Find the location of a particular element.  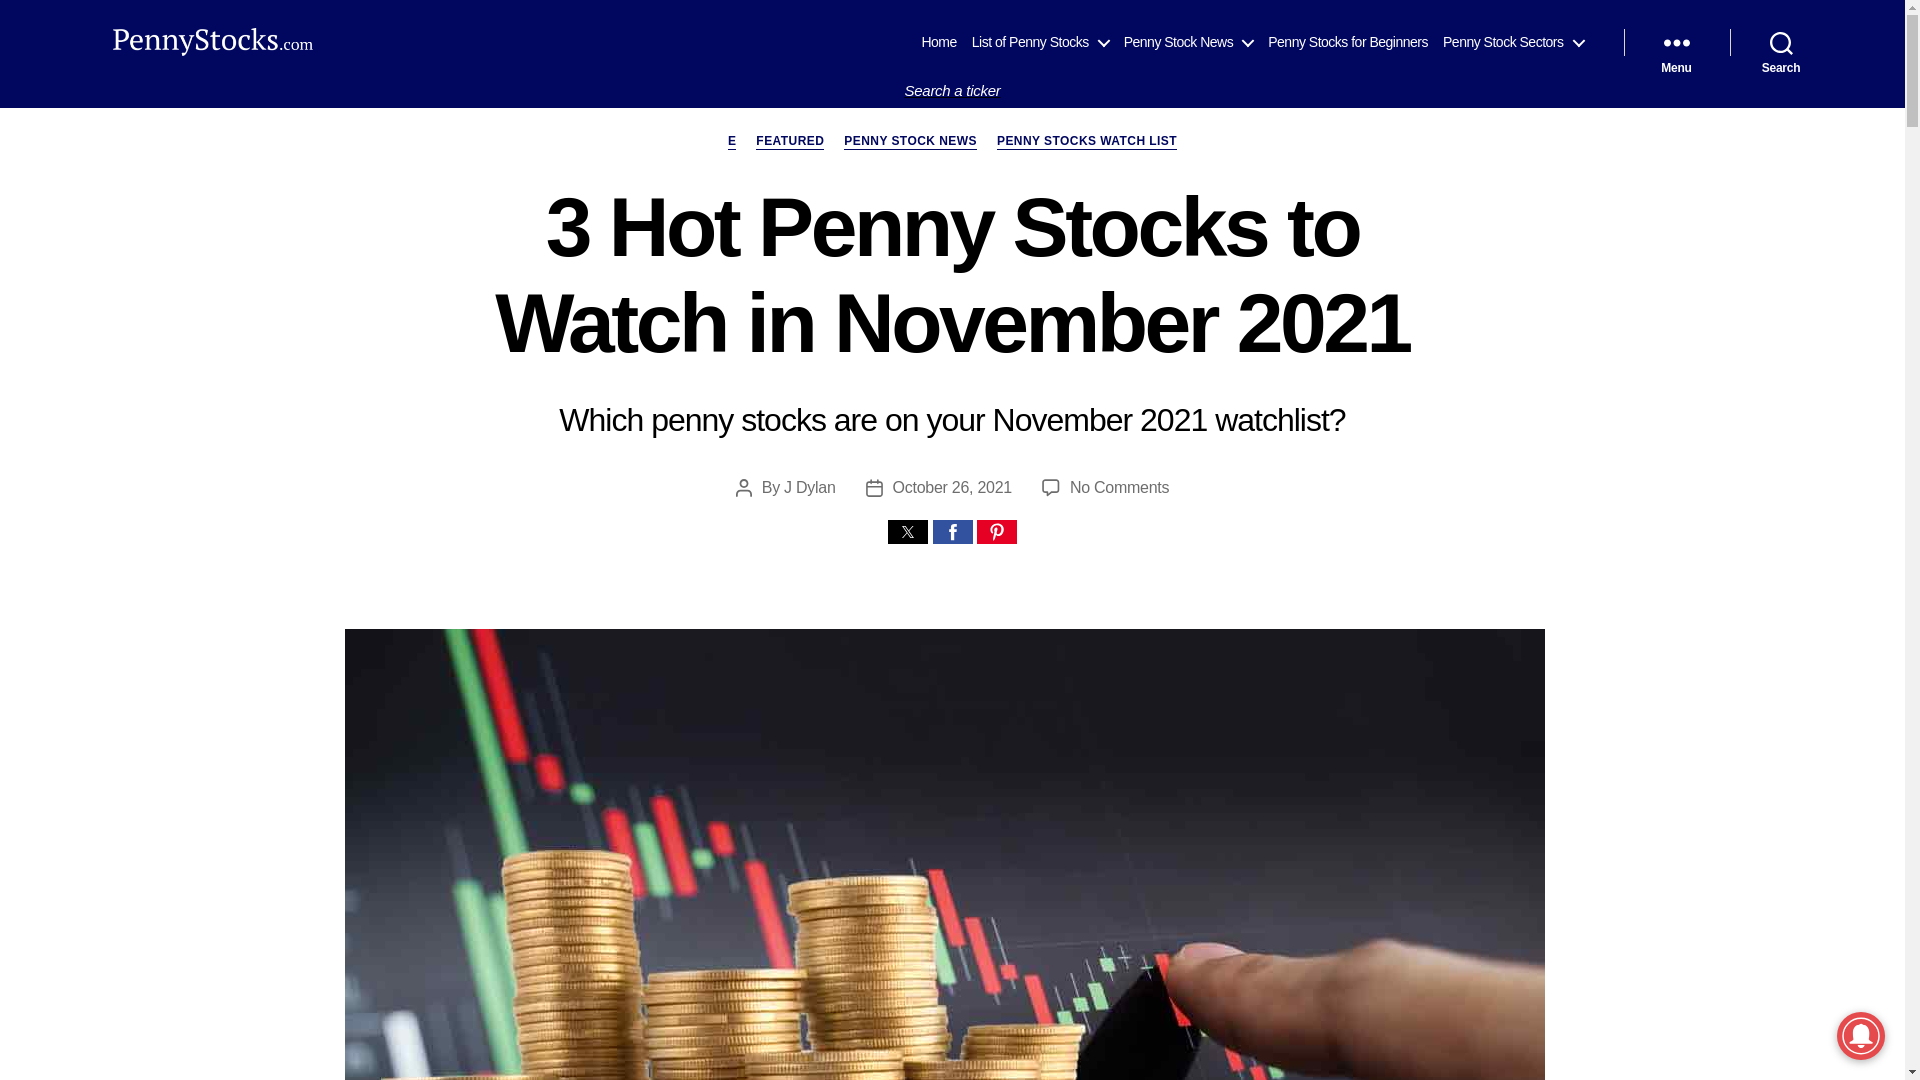

J Dylan is located at coordinates (809, 487).